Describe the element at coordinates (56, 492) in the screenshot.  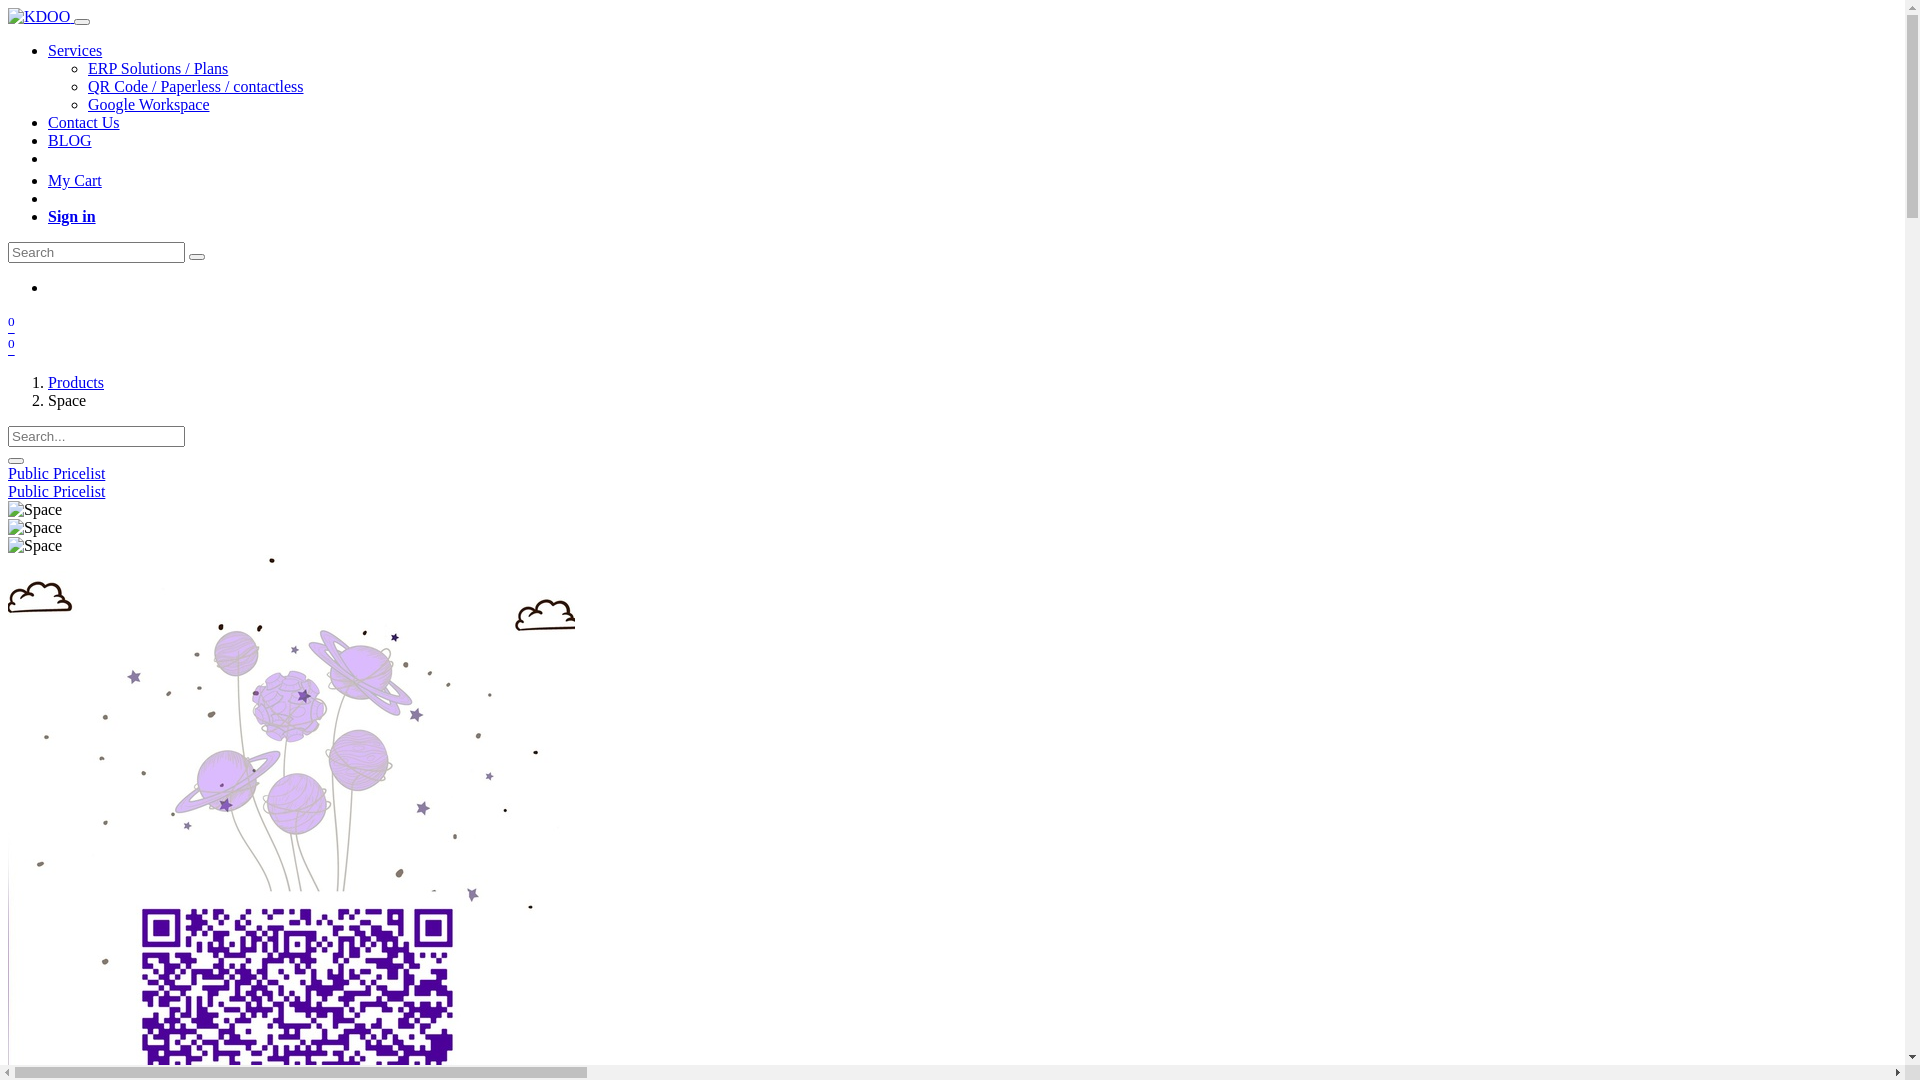
I see `Public Pricelist` at that location.